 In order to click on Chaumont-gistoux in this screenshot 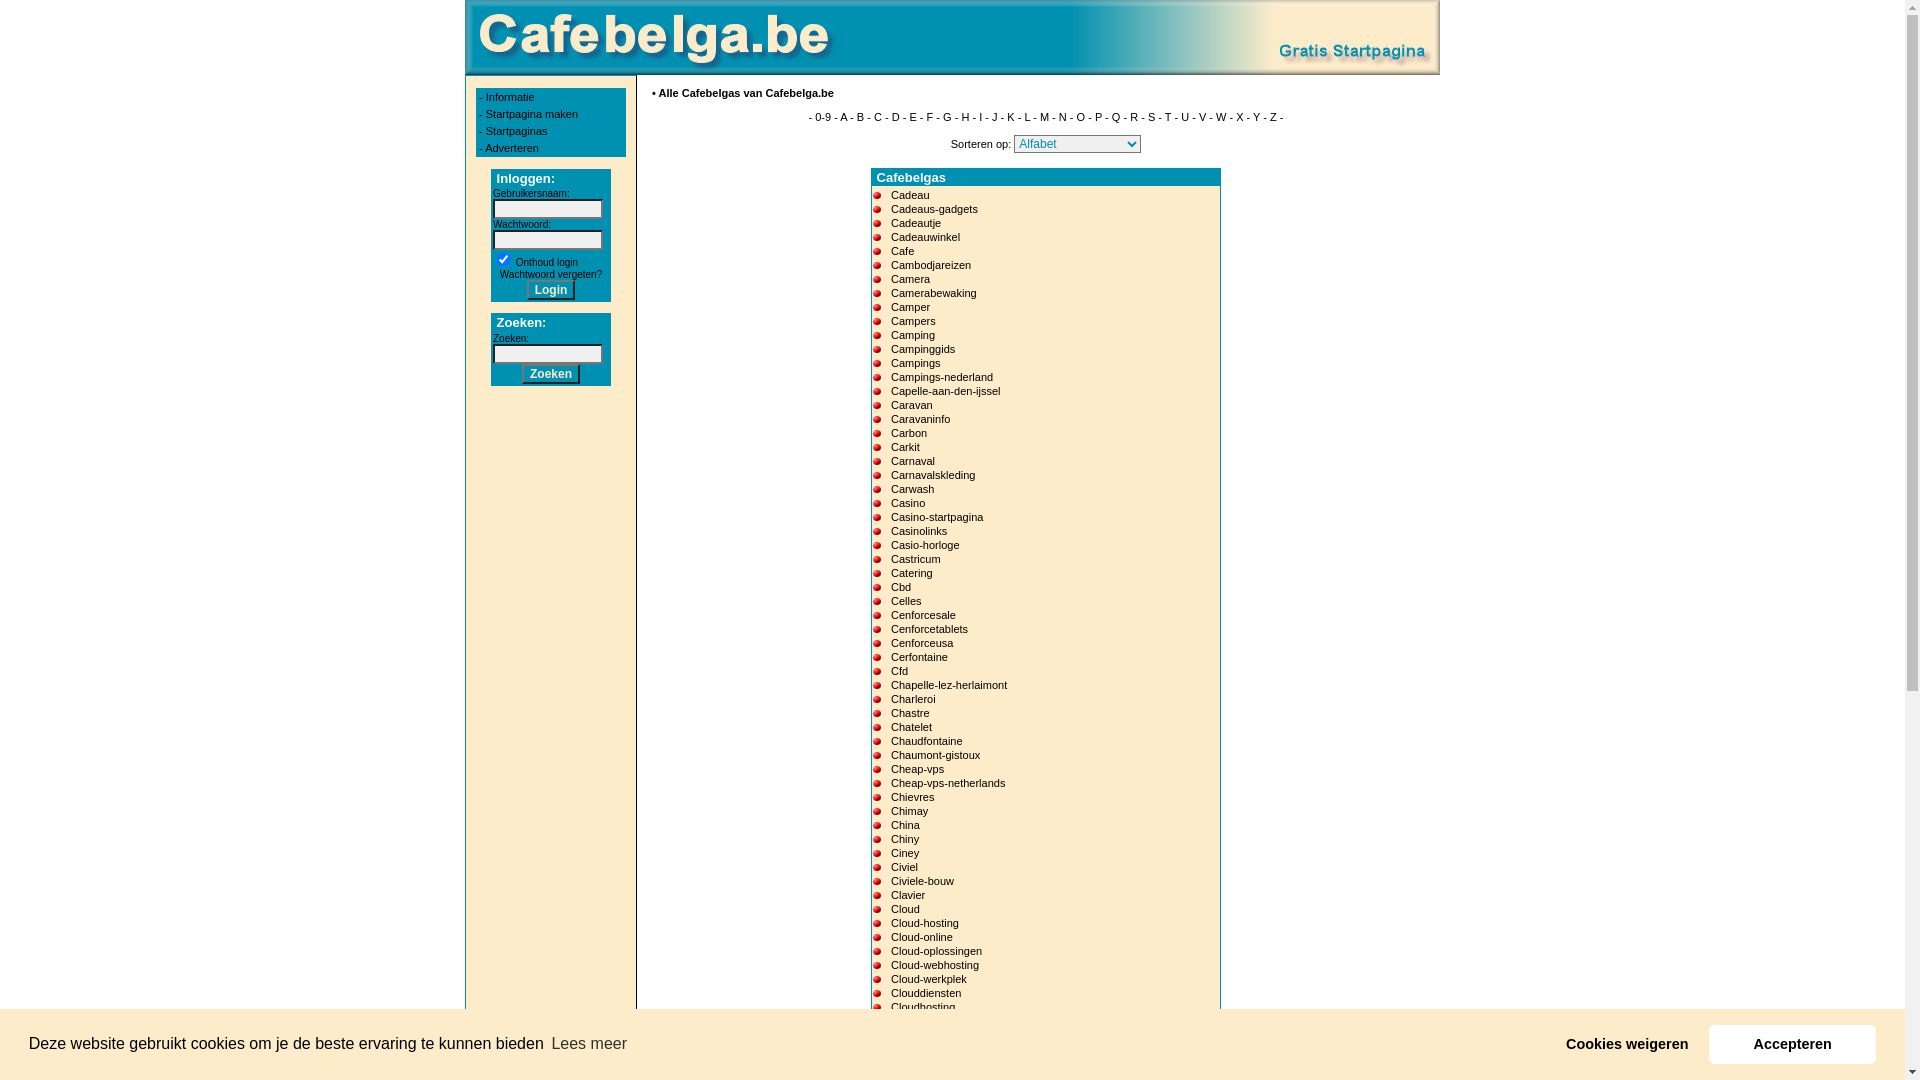, I will do `click(935, 755)`.